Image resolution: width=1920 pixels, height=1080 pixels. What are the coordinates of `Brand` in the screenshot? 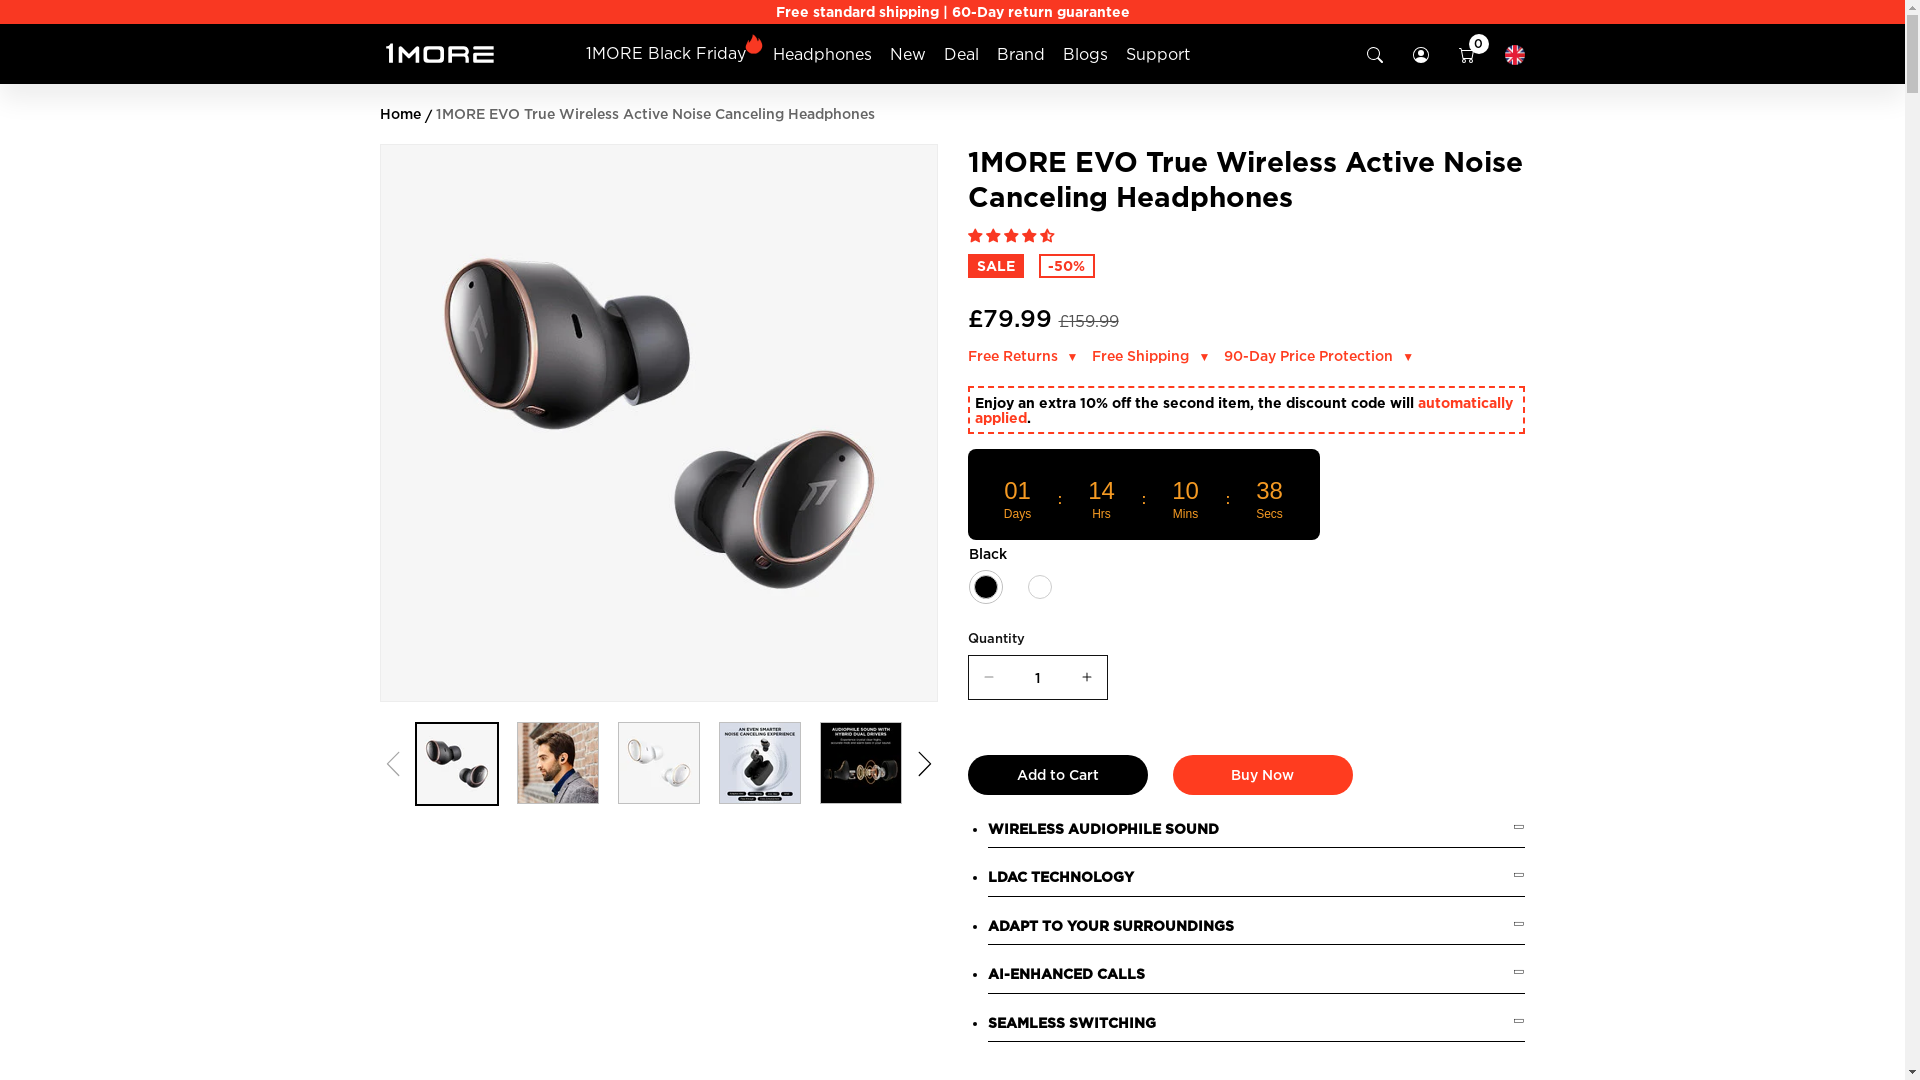 It's located at (1021, 54).